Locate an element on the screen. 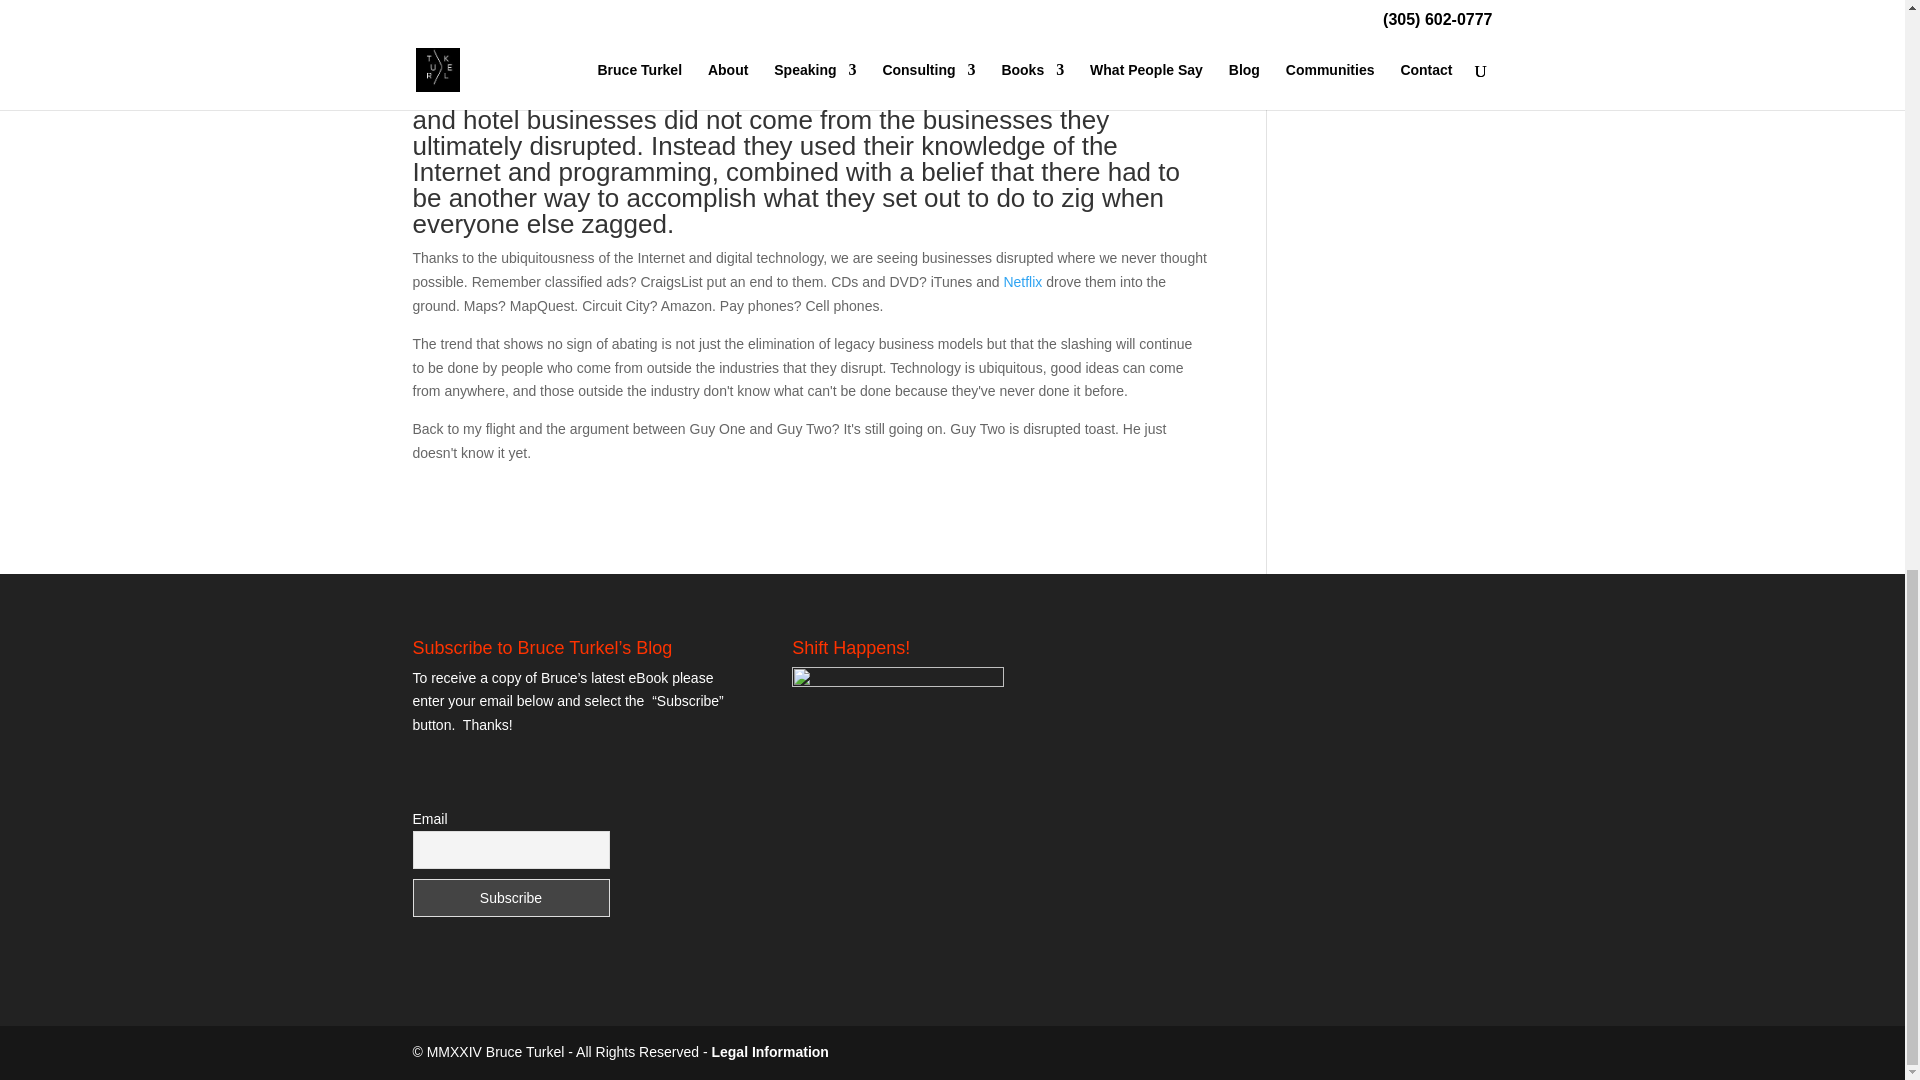 The width and height of the screenshot is (1920, 1080). Netflix is located at coordinates (1022, 282).